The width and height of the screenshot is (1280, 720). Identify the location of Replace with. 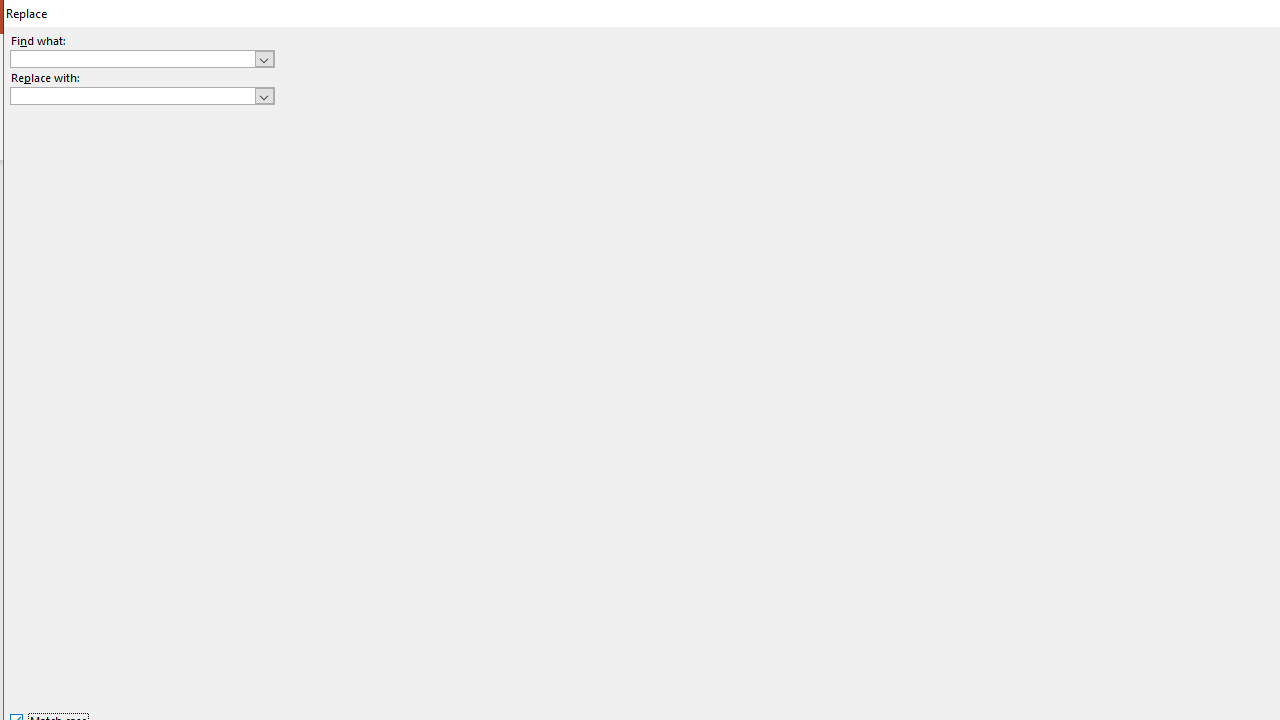
(142, 96).